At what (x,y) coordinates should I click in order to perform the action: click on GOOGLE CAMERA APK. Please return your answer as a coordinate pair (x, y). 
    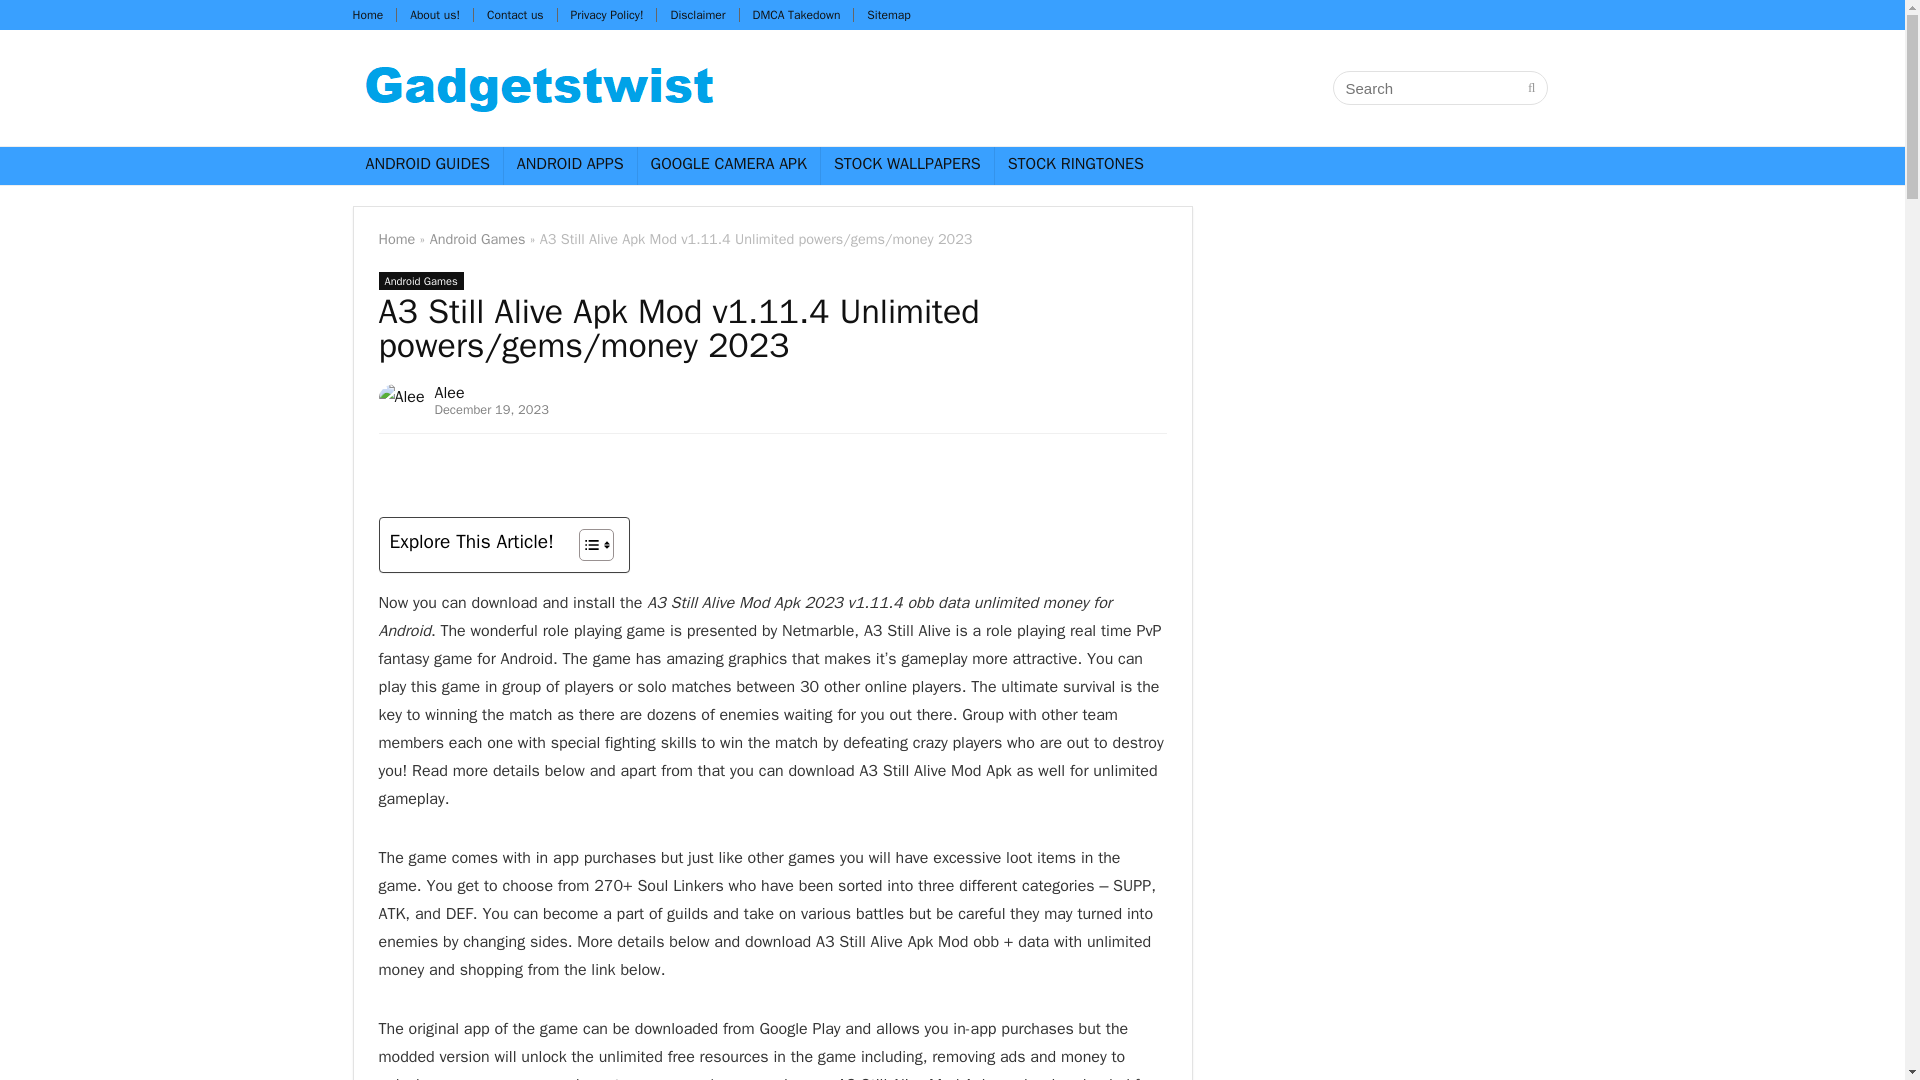
    Looking at the image, I should click on (728, 165).